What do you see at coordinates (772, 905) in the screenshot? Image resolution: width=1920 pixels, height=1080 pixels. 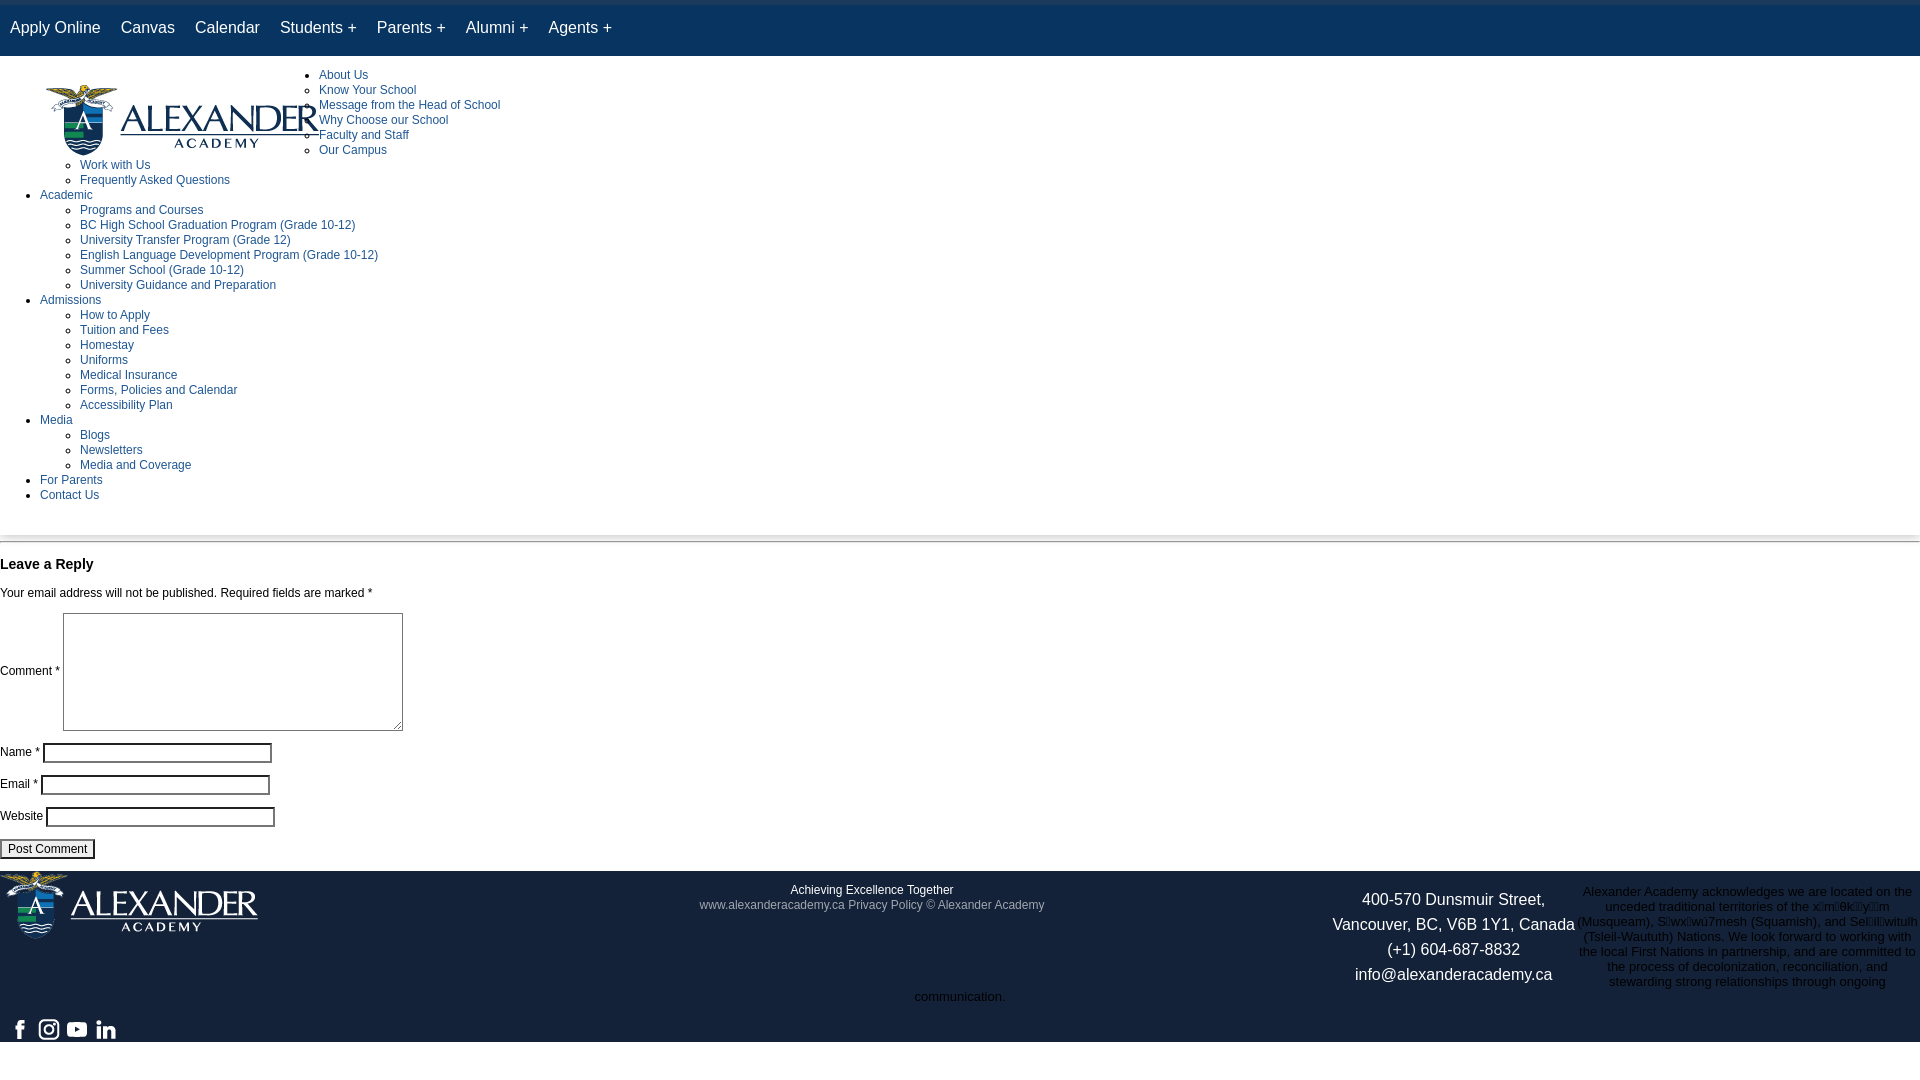 I see `www.alexanderacademy.ca` at bounding box center [772, 905].